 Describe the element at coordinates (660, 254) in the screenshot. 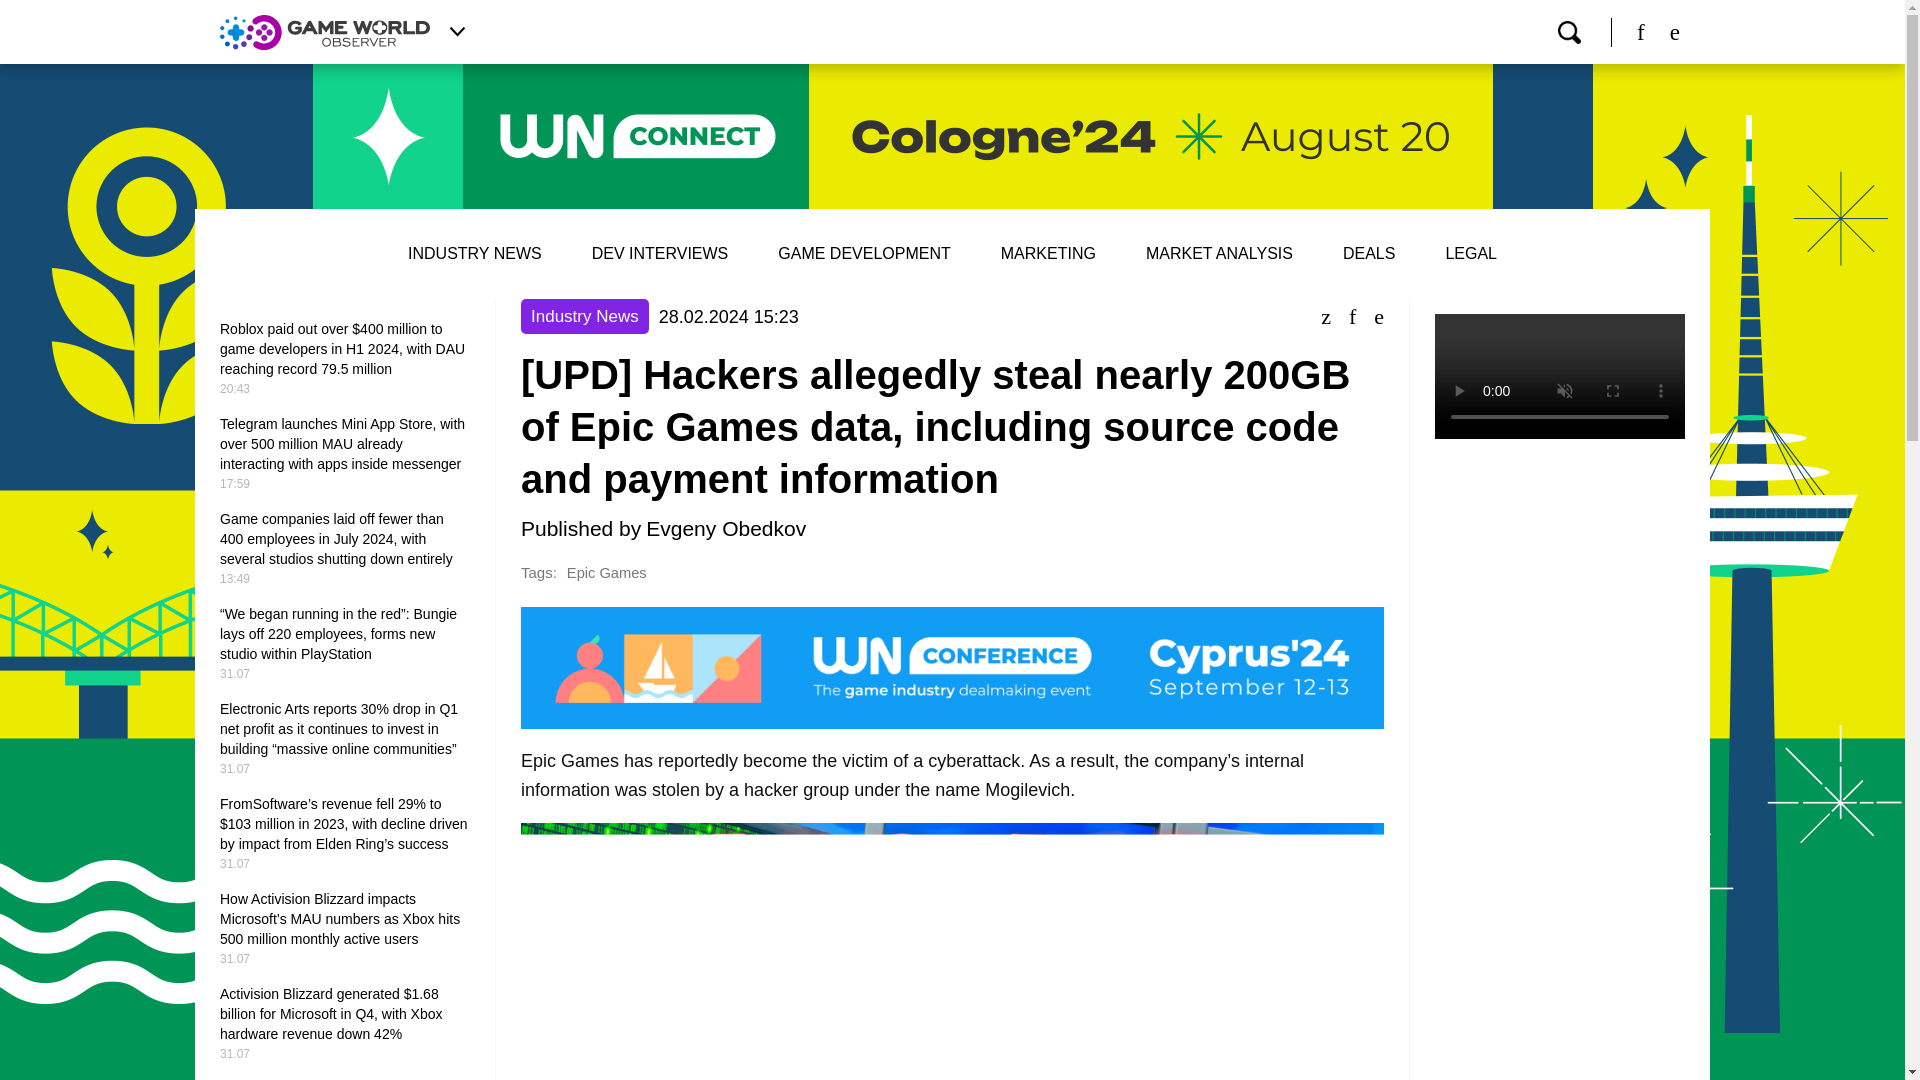

I see `DEV INTERVIEWS` at that location.